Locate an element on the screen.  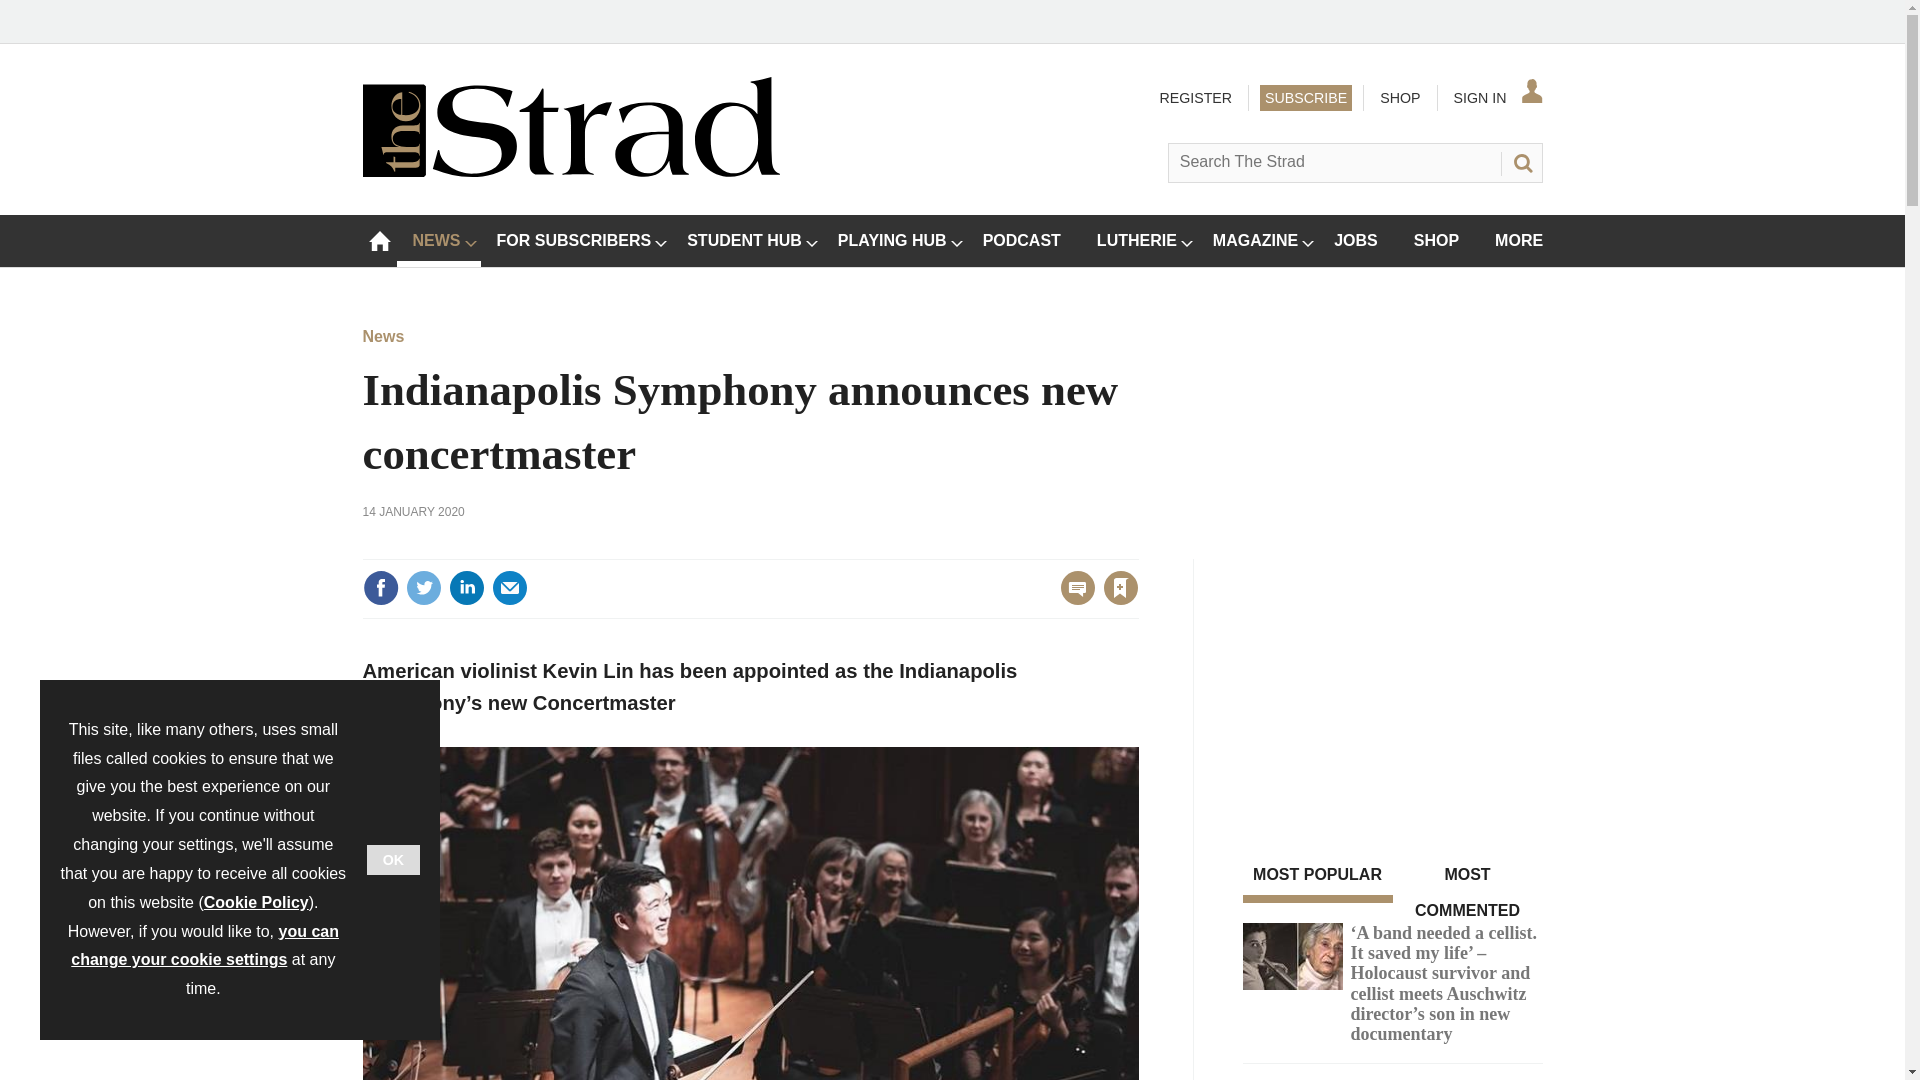
SHOP is located at coordinates (1399, 98).